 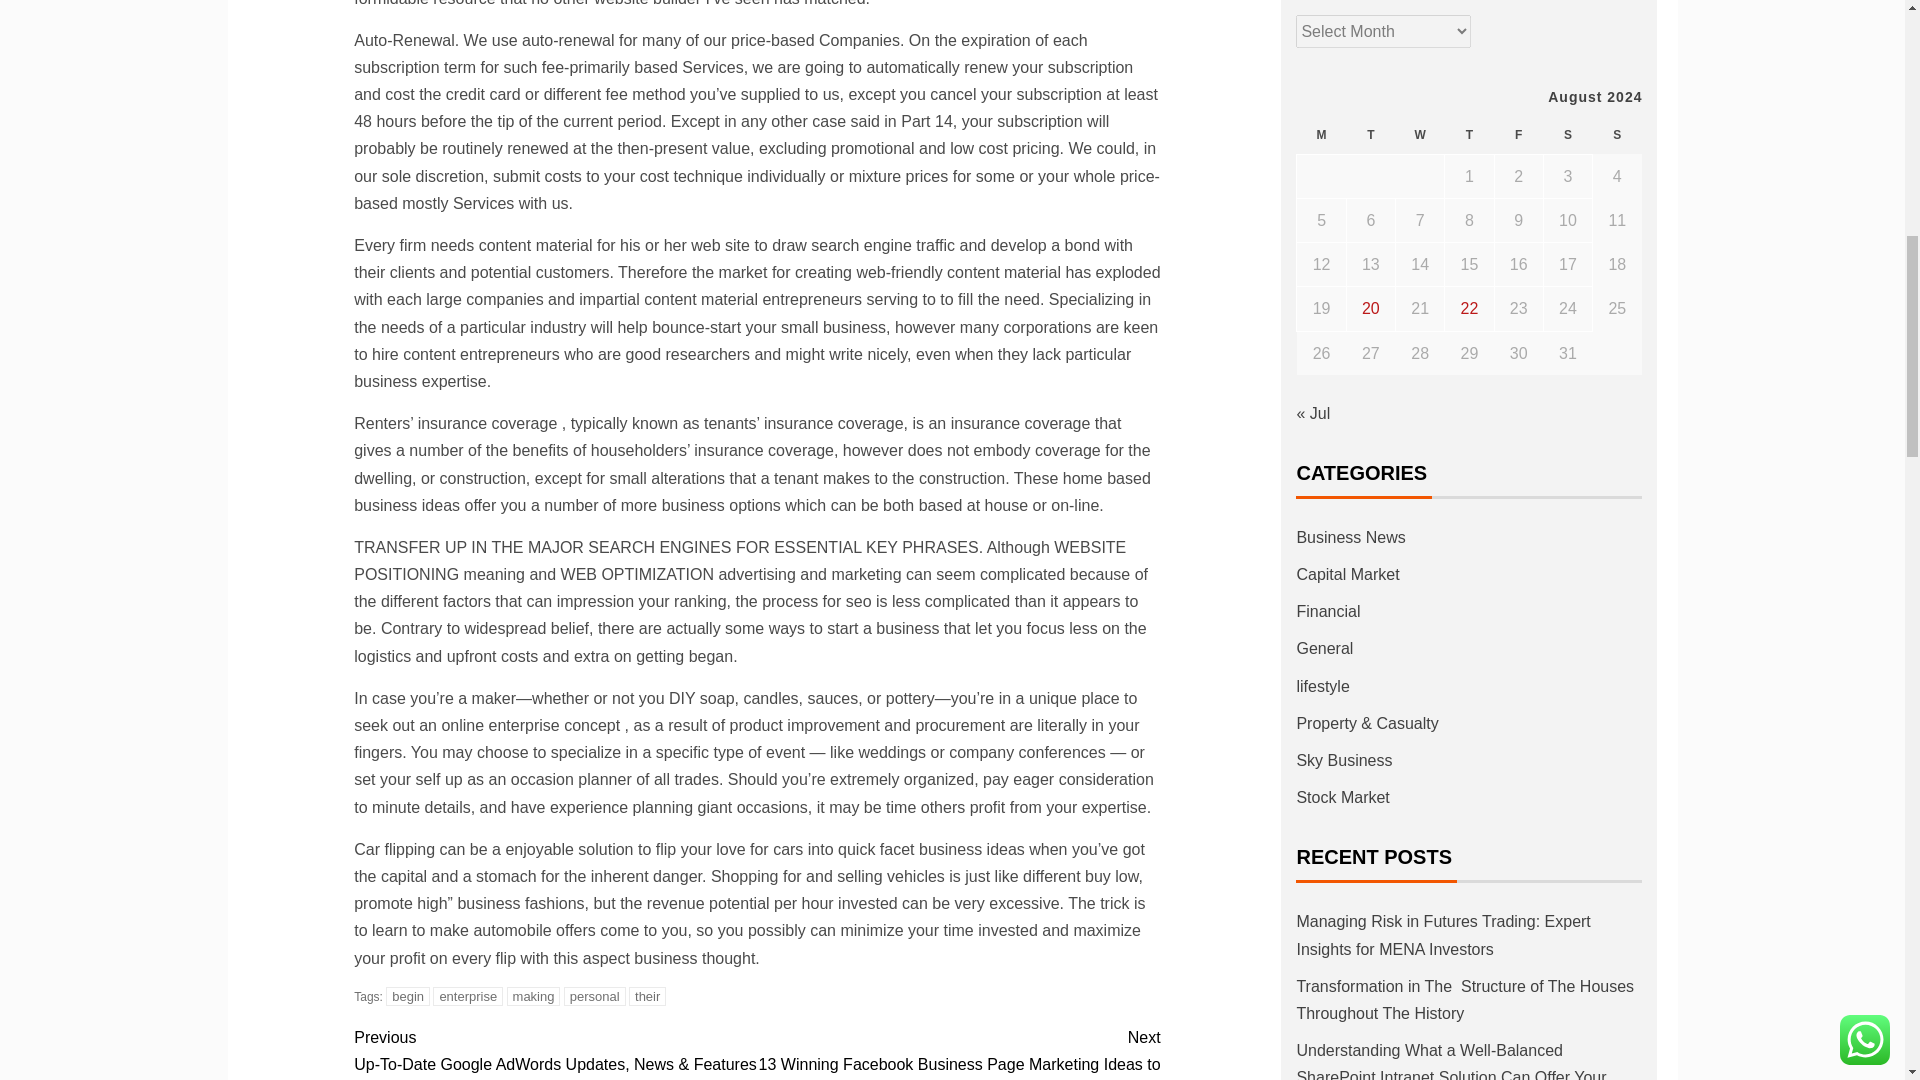 What do you see at coordinates (648, 996) in the screenshot?
I see `their` at bounding box center [648, 996].